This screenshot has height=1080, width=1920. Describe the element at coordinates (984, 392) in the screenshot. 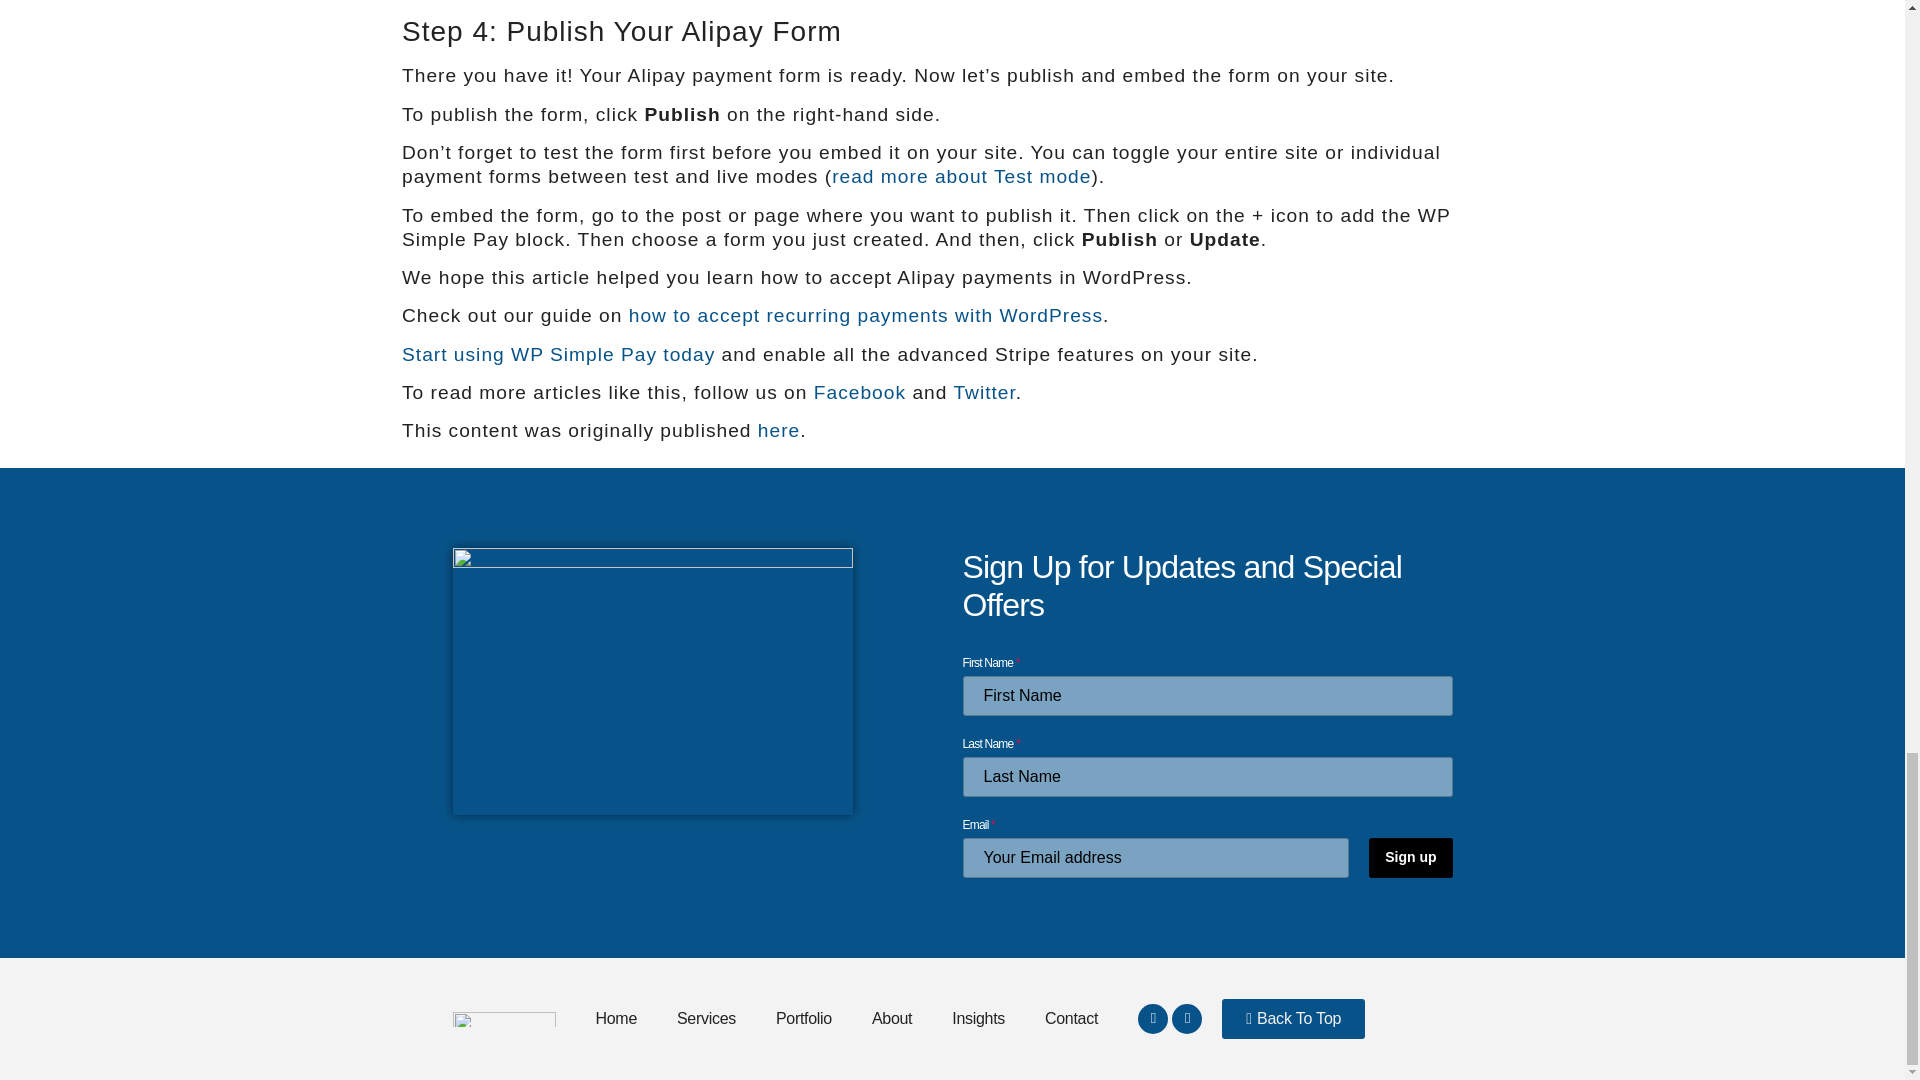

I see `Twitter` at that location.